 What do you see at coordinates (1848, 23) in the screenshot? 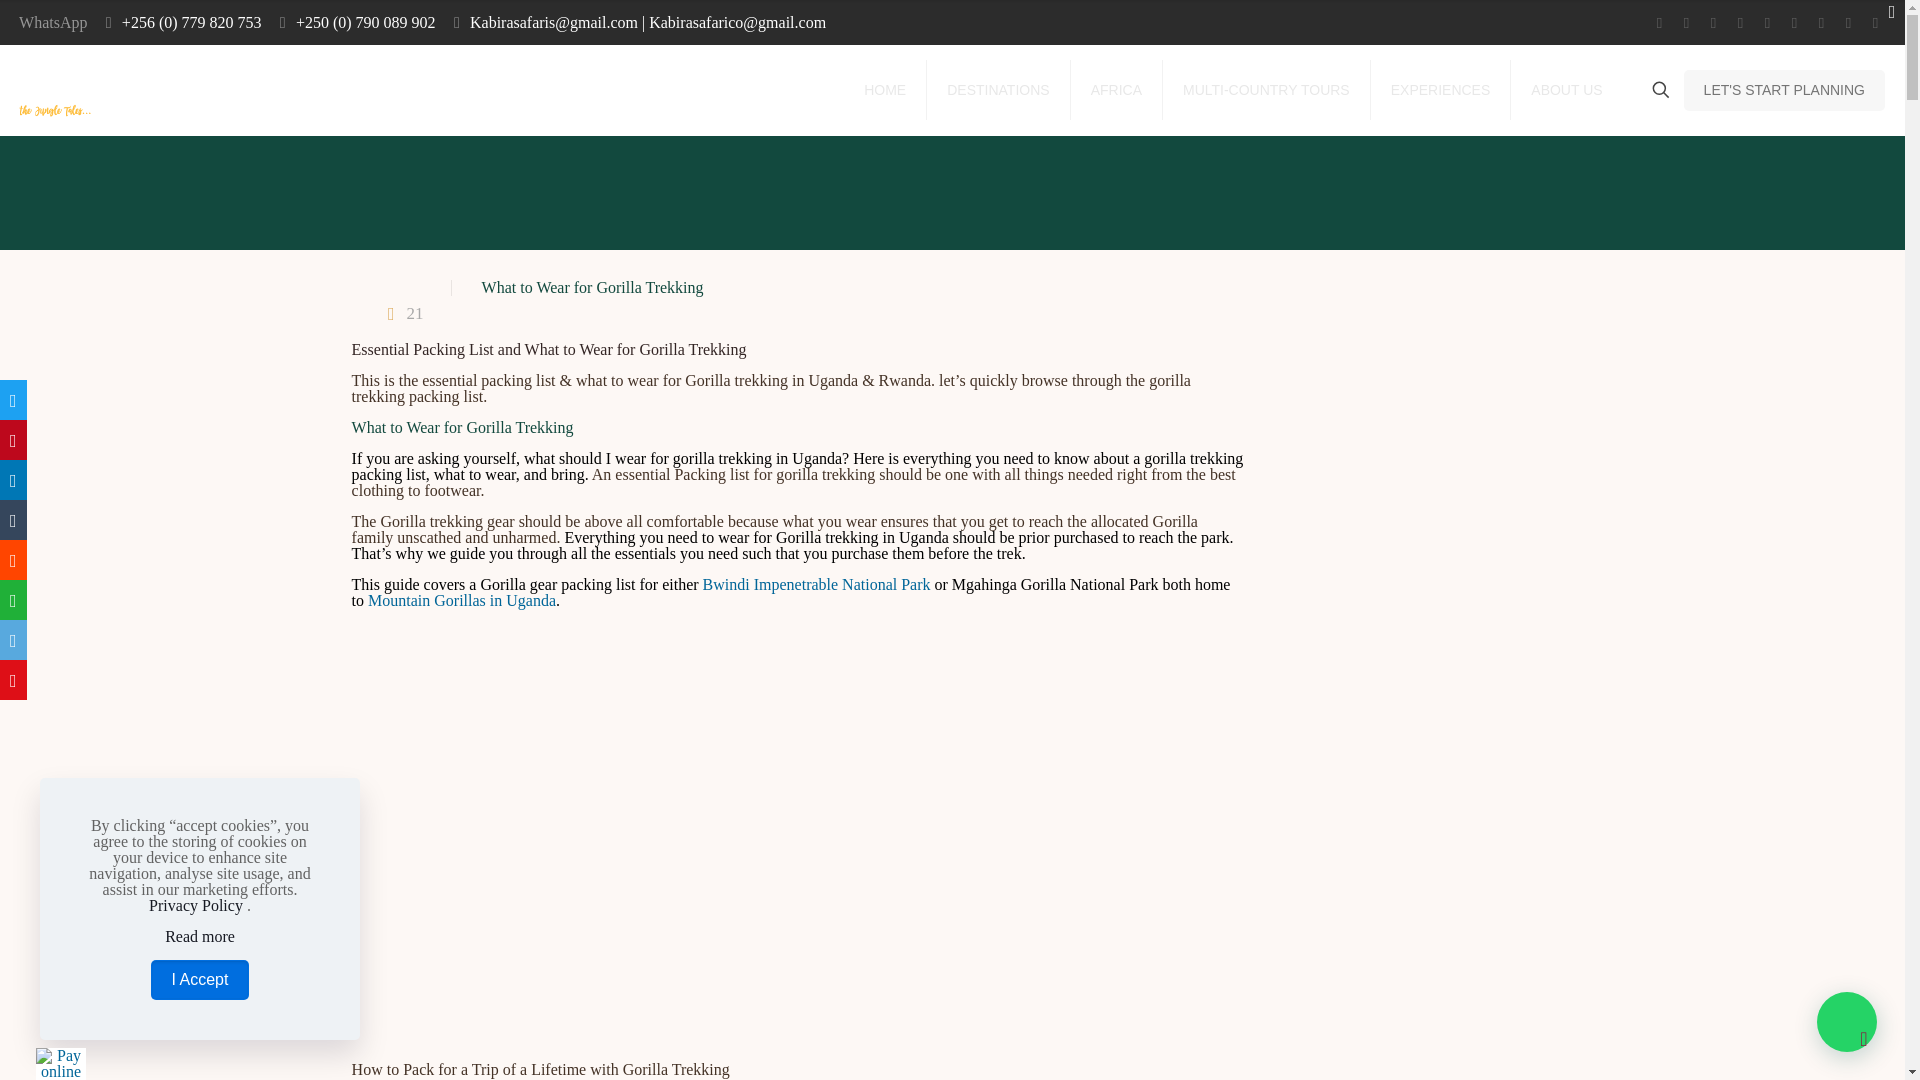
I see `Tumblr` at bounding box center [1848, 23].